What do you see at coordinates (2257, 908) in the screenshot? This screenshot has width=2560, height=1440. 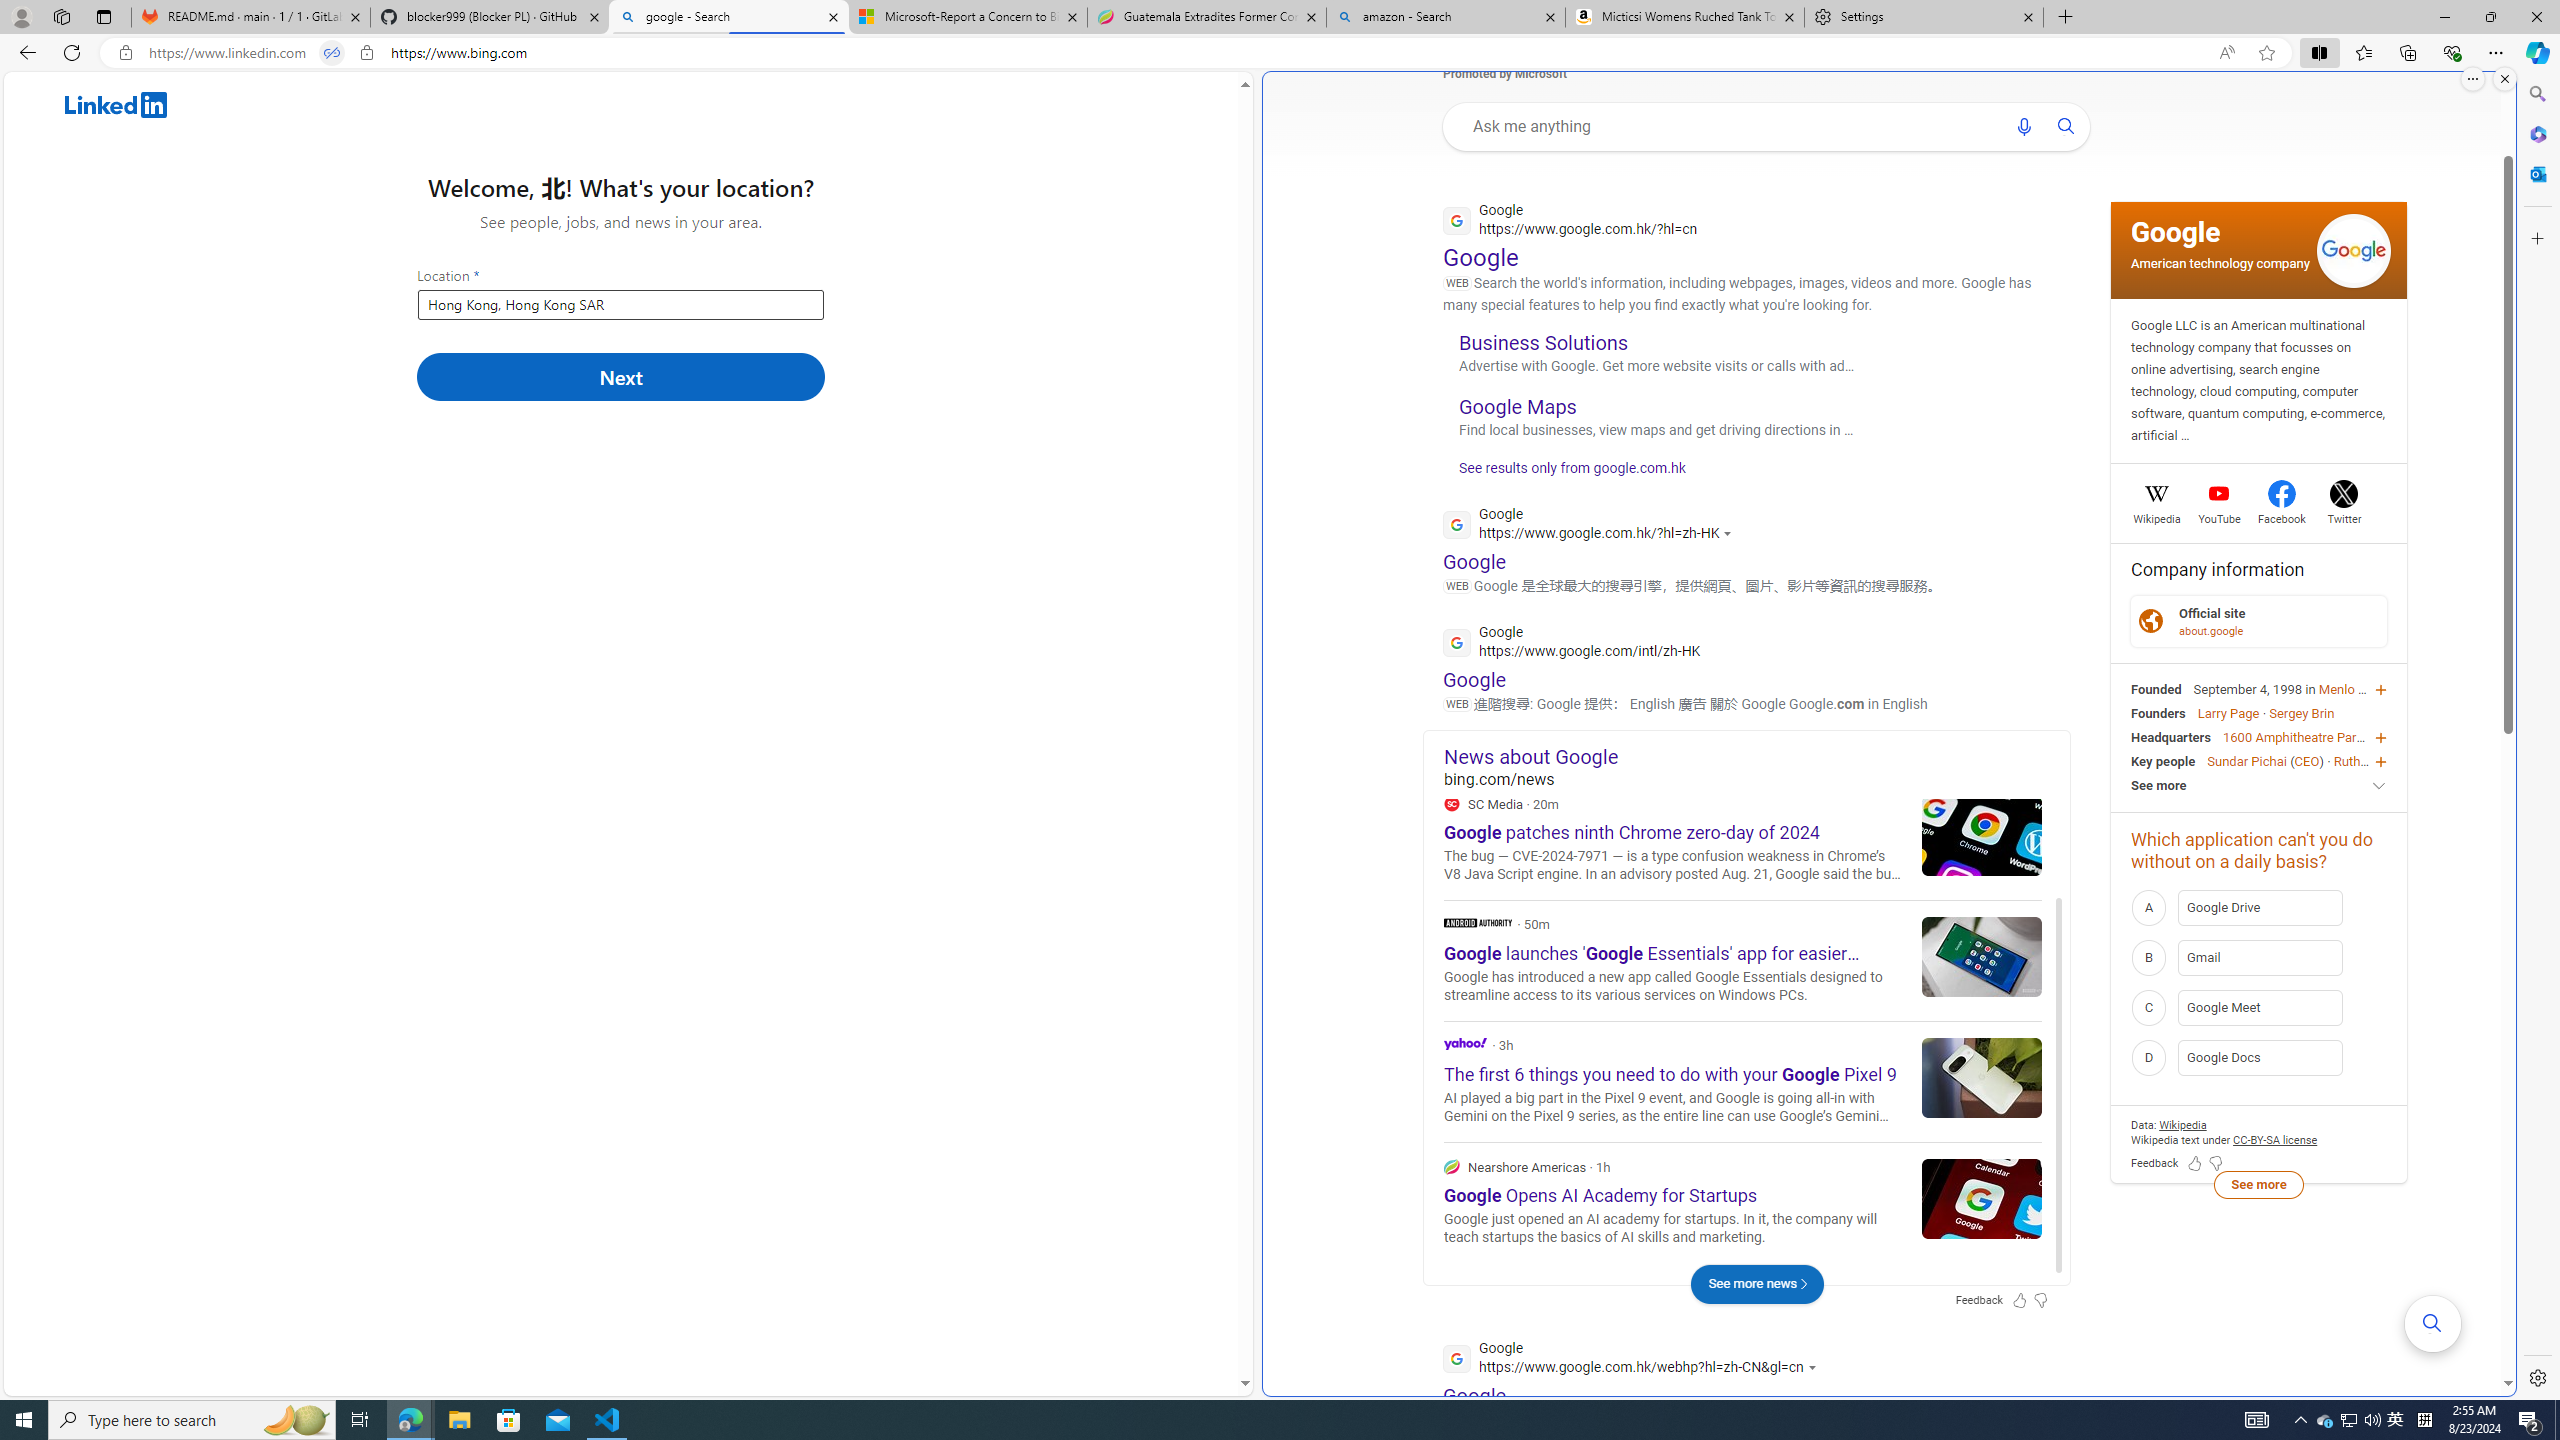 I see `A Google Drive` at bounding box center [2257, 908].